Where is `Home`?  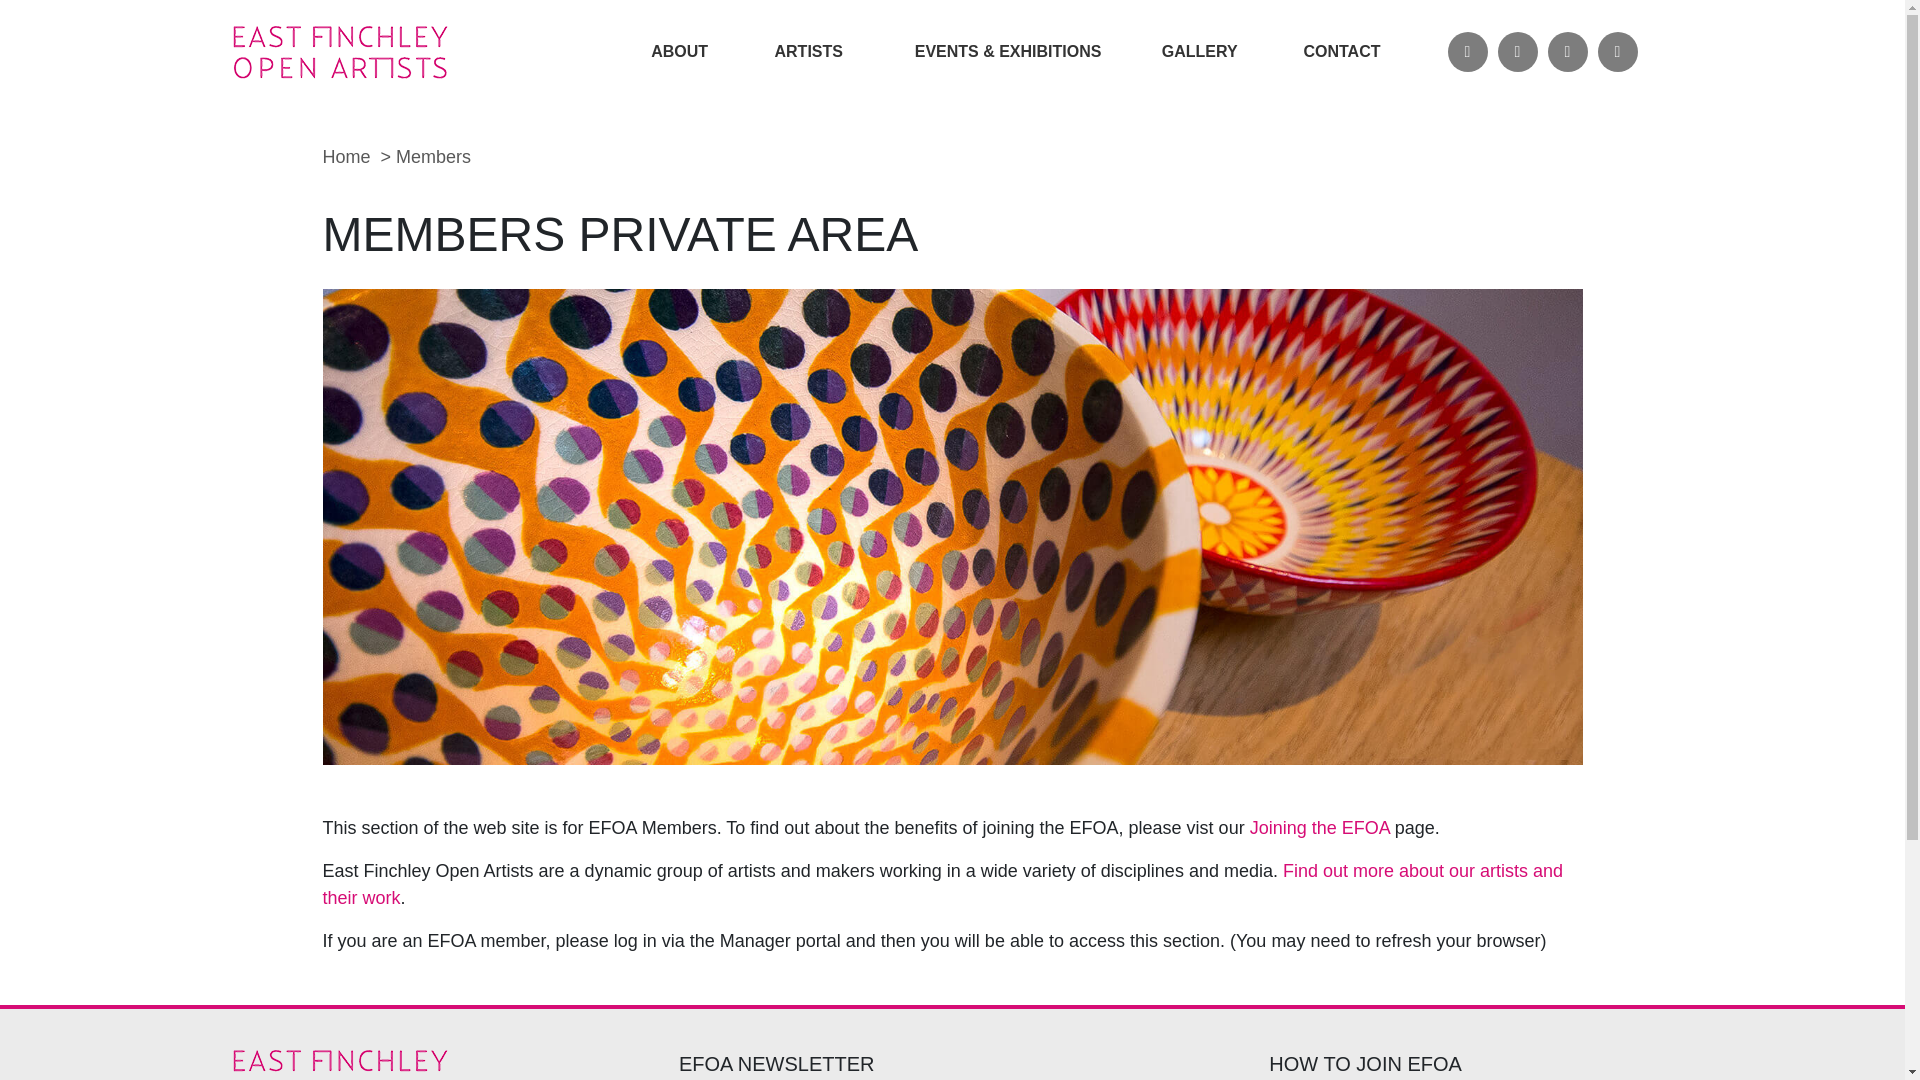 Home is located at coordinates (346, 156).